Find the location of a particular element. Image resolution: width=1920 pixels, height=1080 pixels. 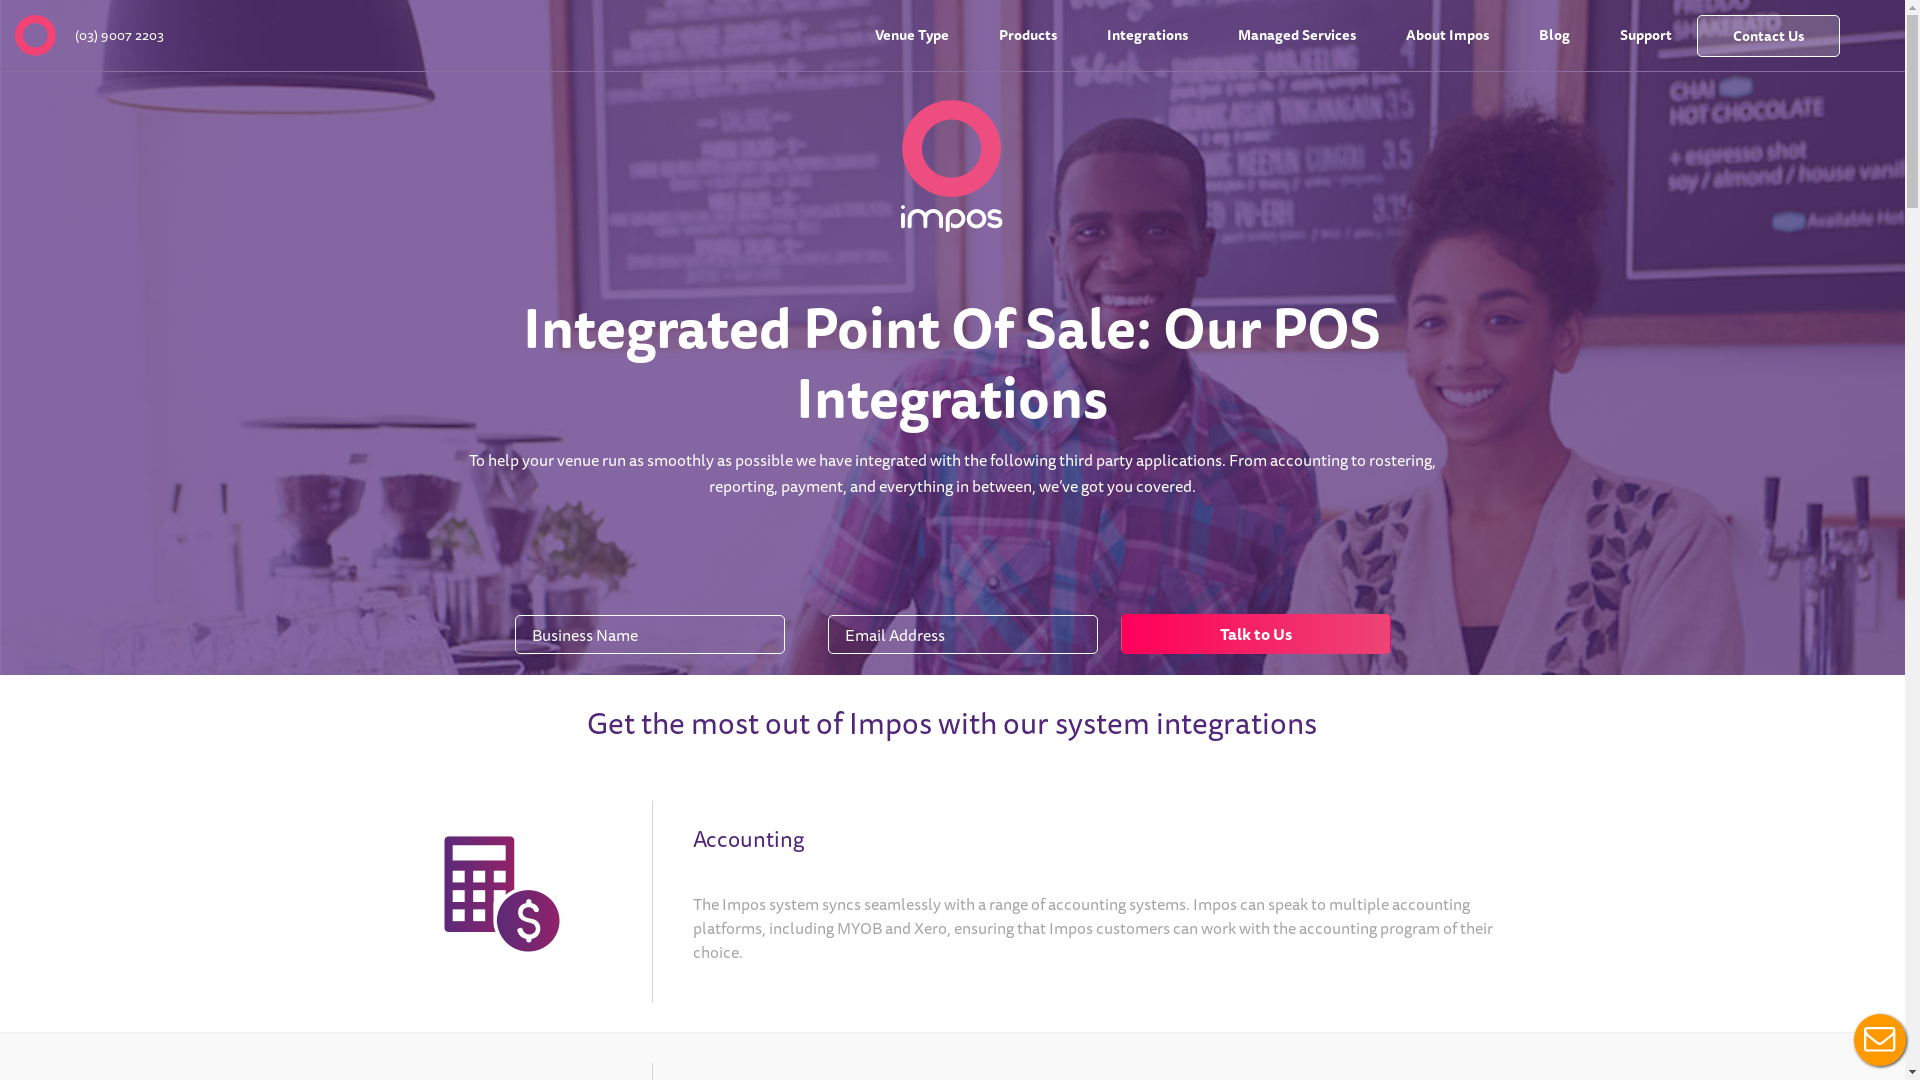

Venue Type is located at coordinates (912, 35).